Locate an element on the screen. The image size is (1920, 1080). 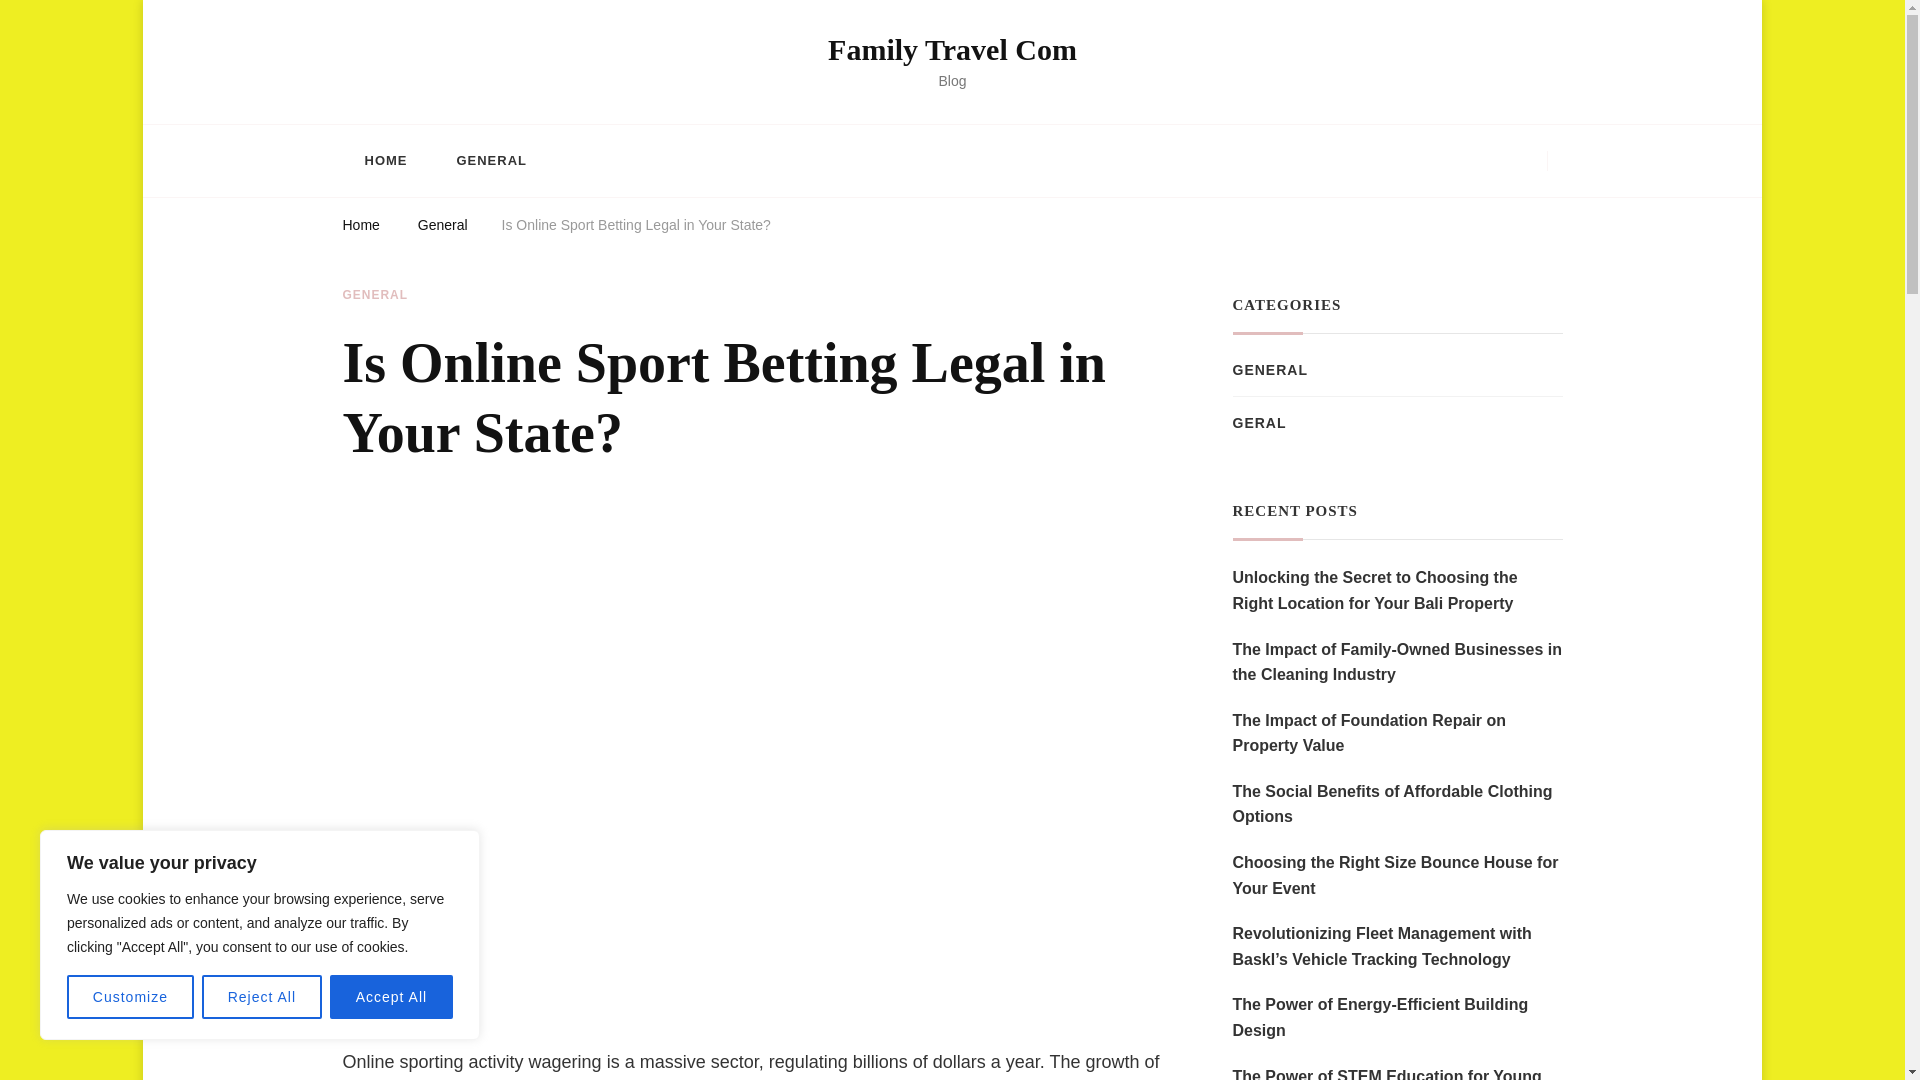
General is located at coordinates (443, 228).